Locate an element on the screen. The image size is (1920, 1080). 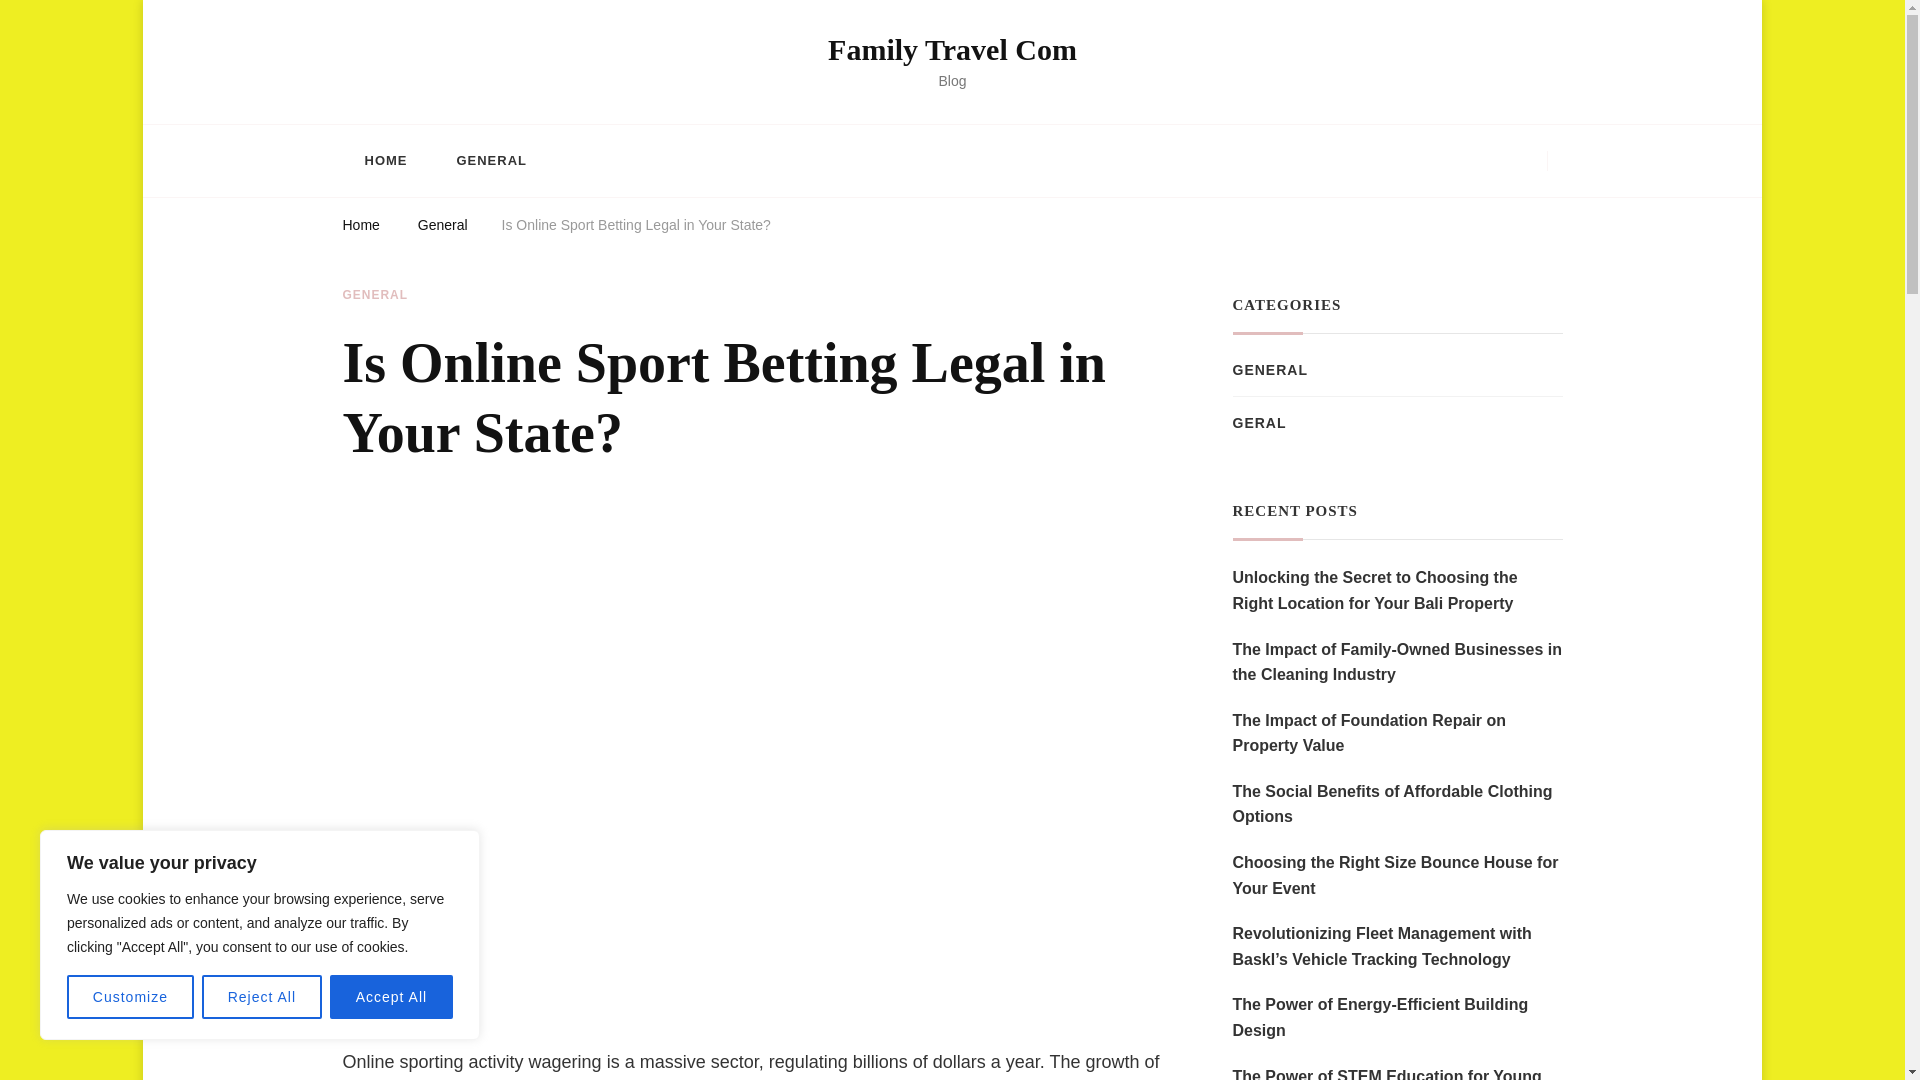
General is located at coordinates (443, 228).